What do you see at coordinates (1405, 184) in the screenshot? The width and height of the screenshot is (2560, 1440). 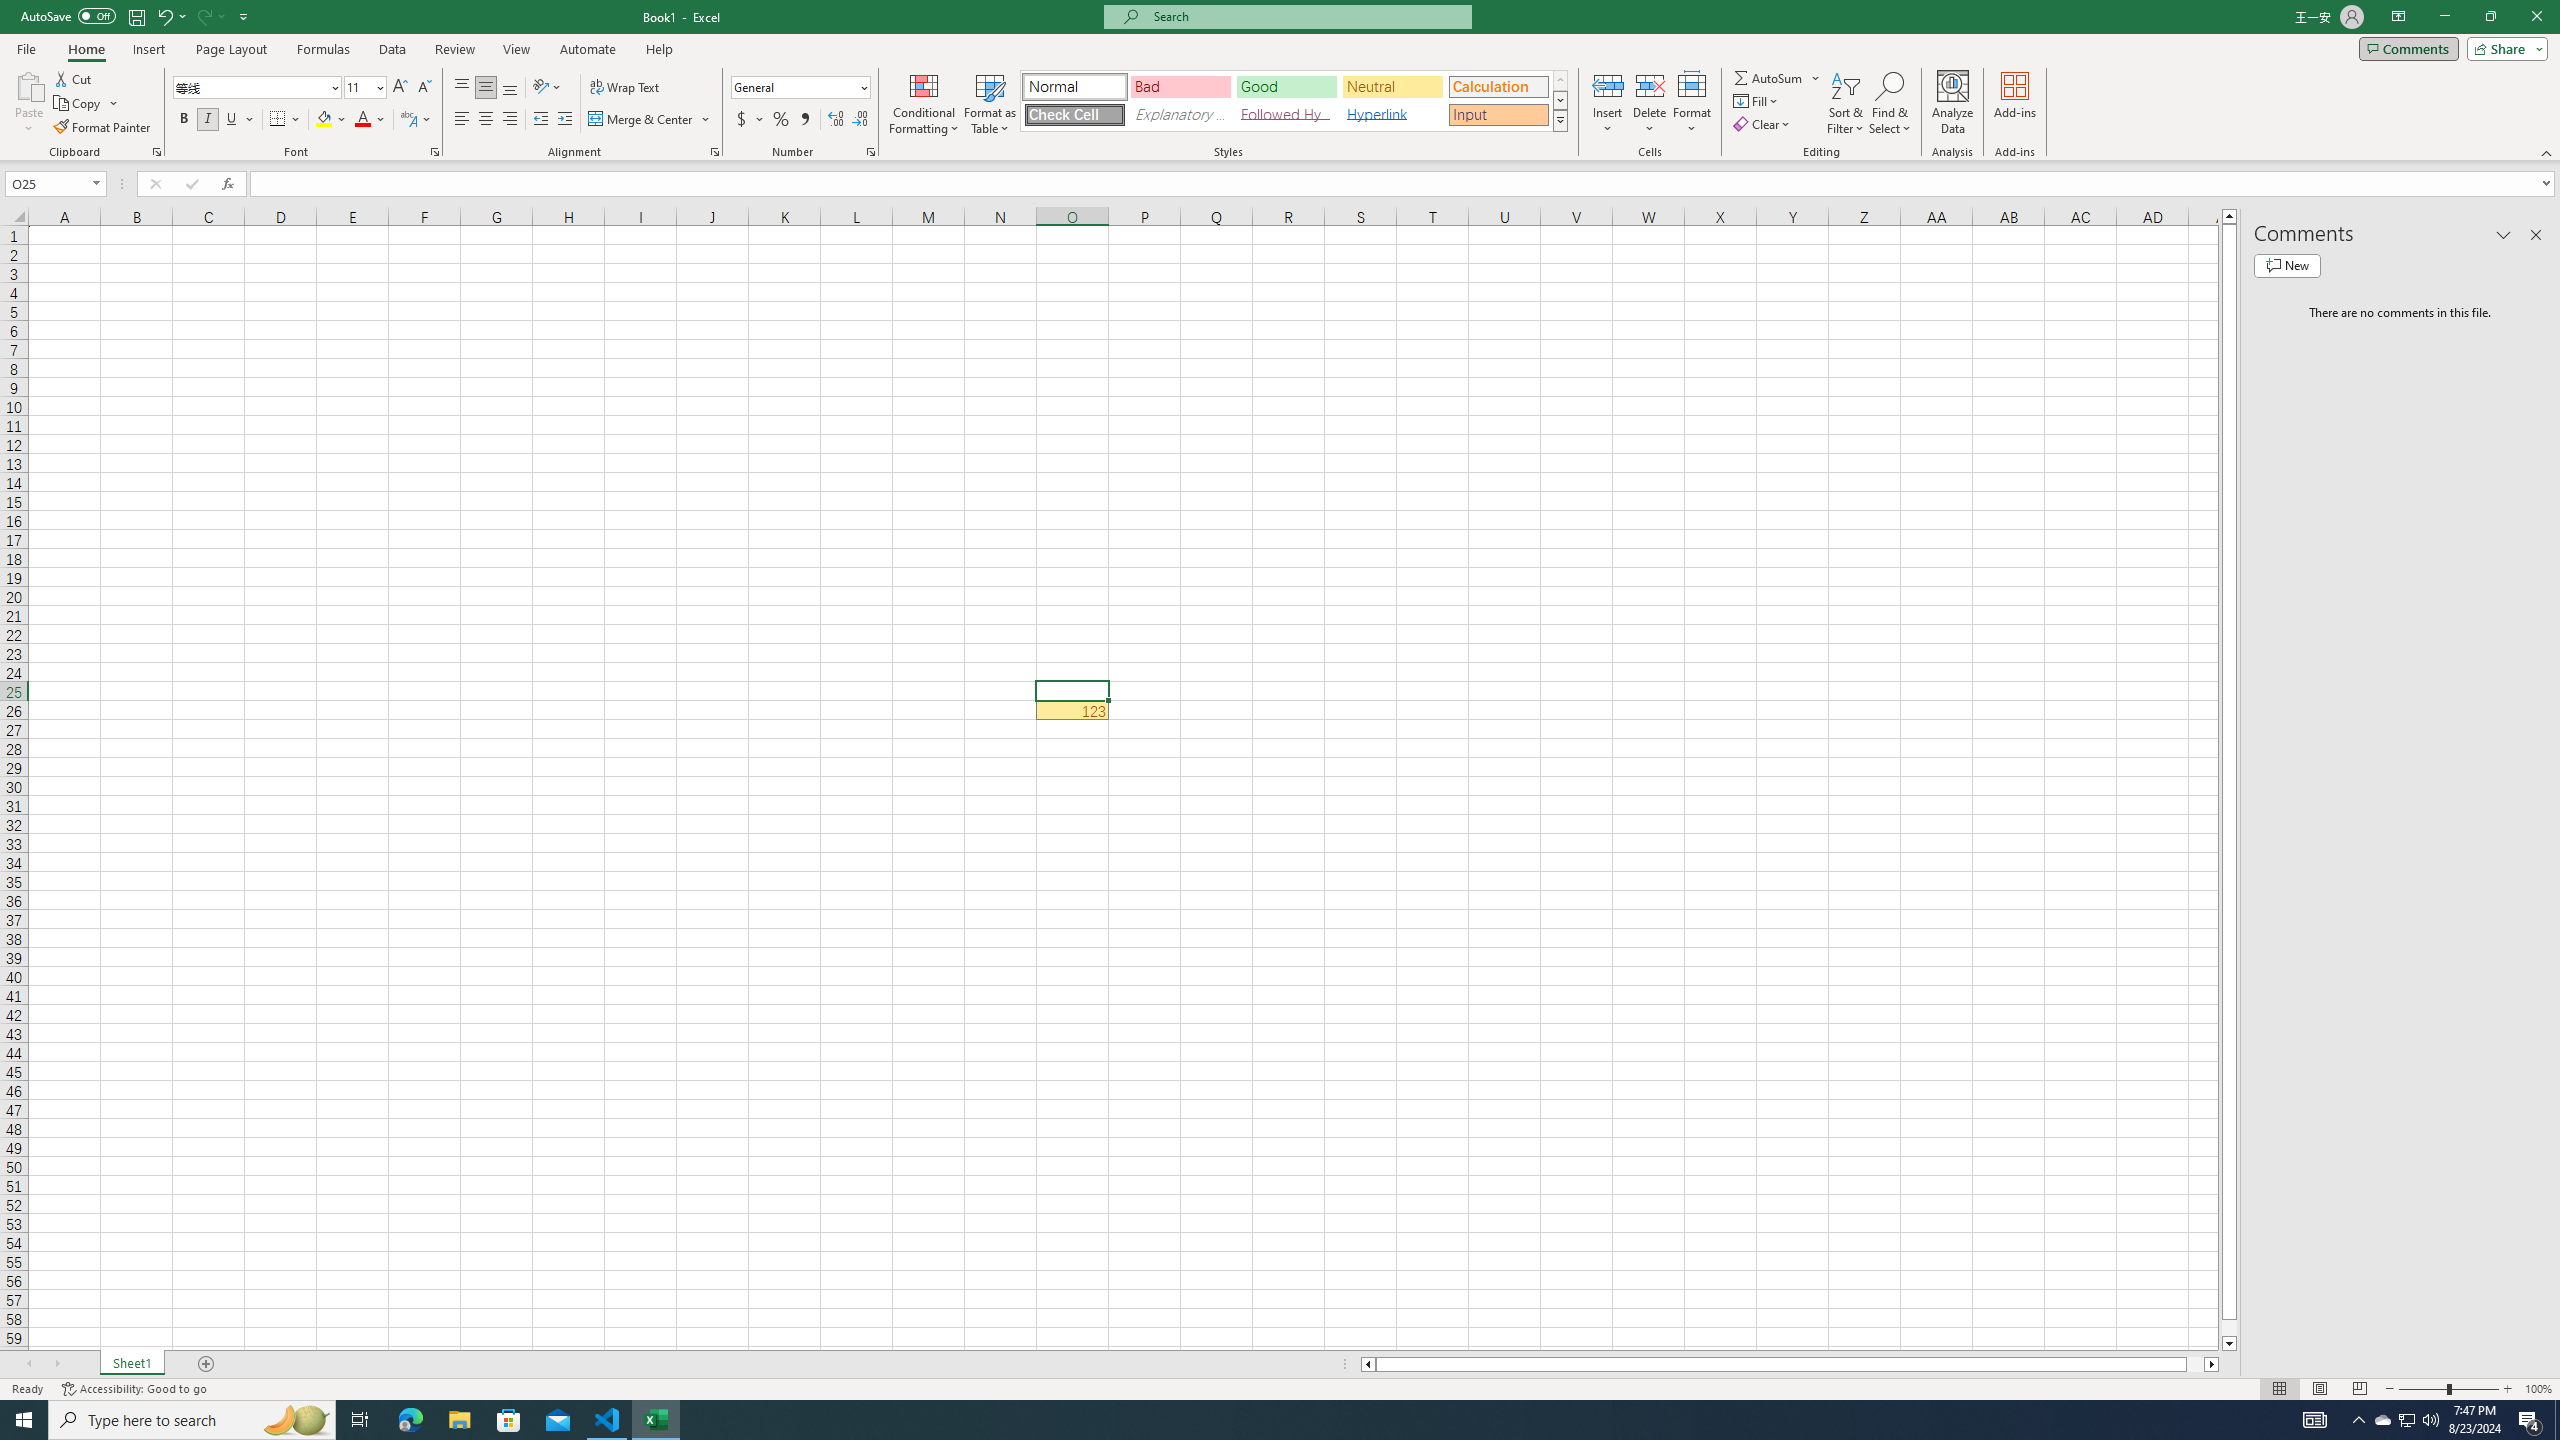 I see `Formula Bar` at bounding box center [1405, 184].